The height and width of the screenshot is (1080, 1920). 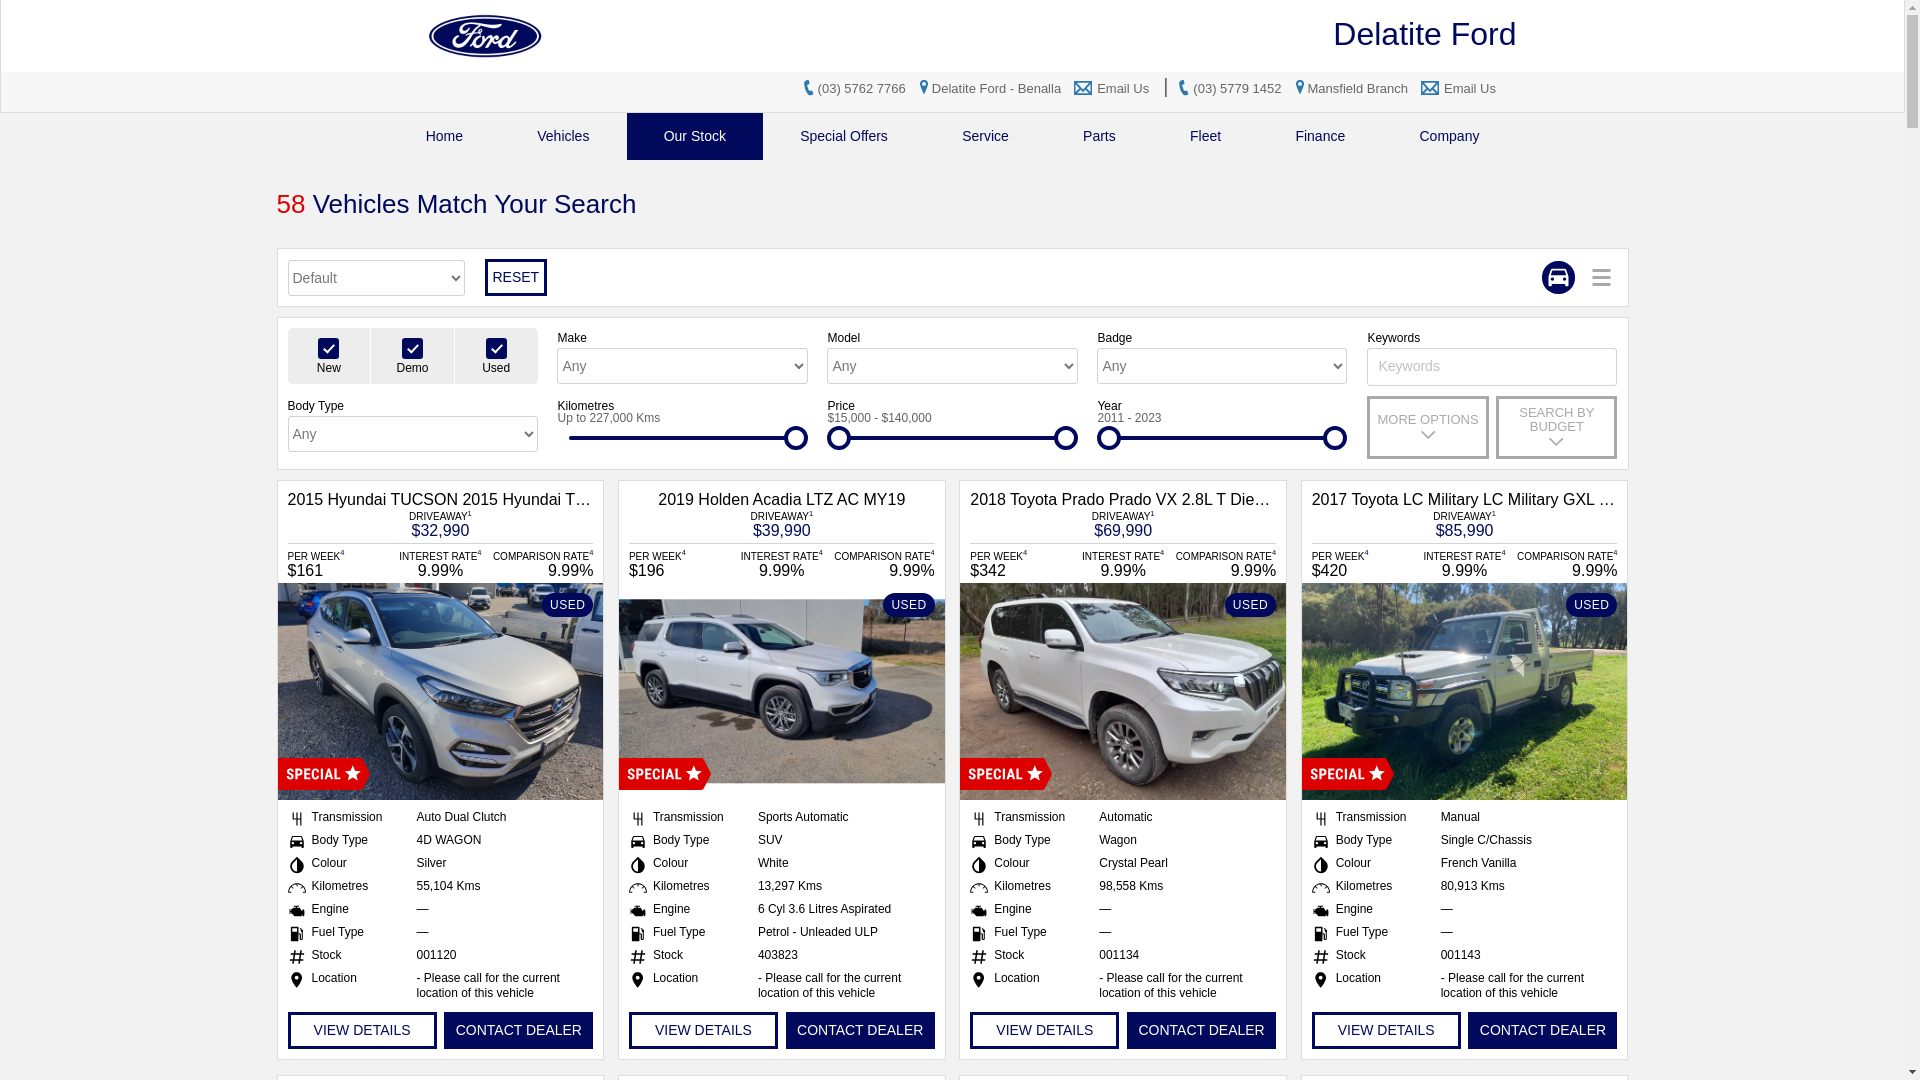 What do you see at coordinates (1100, 136) in the screenshot?
I see `Parts` at bounding box center [1100, 136].